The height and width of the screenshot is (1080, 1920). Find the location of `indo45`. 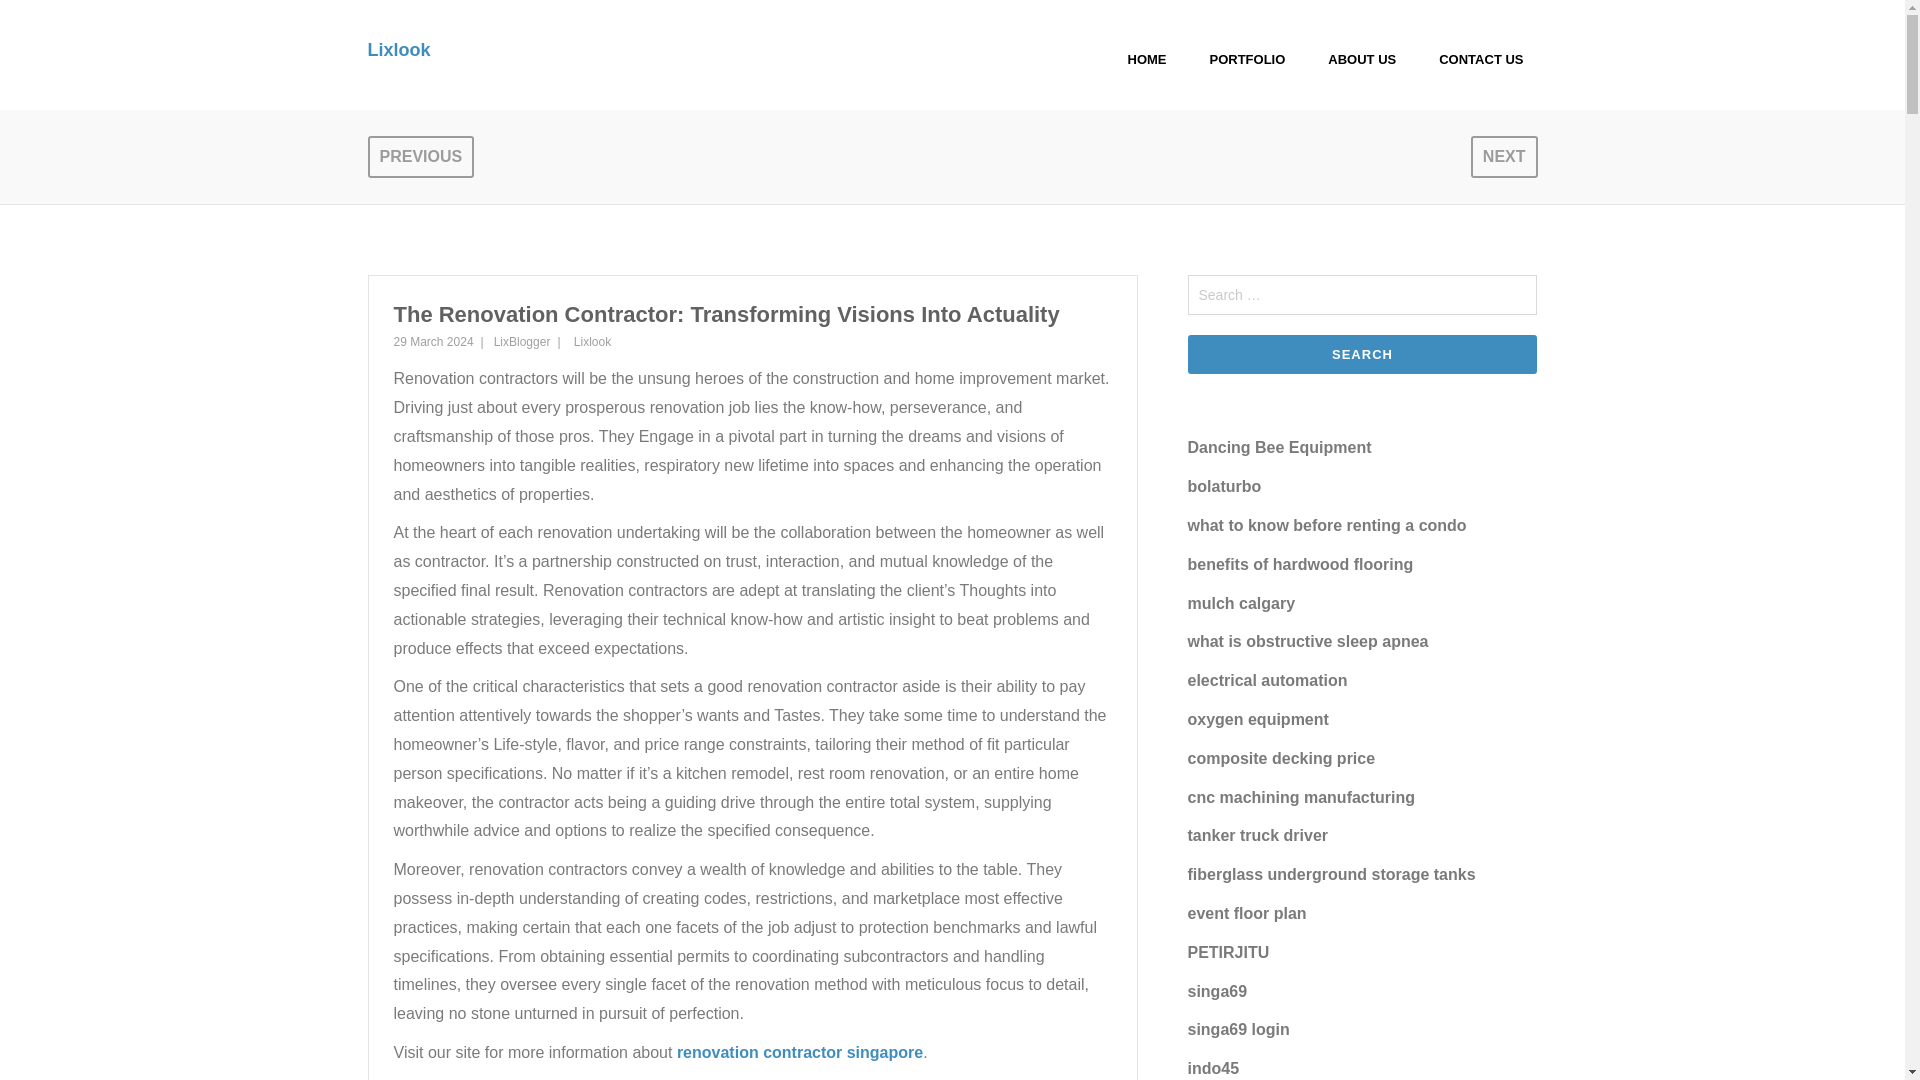

indo45 is located at coordinates (1214, 1068).